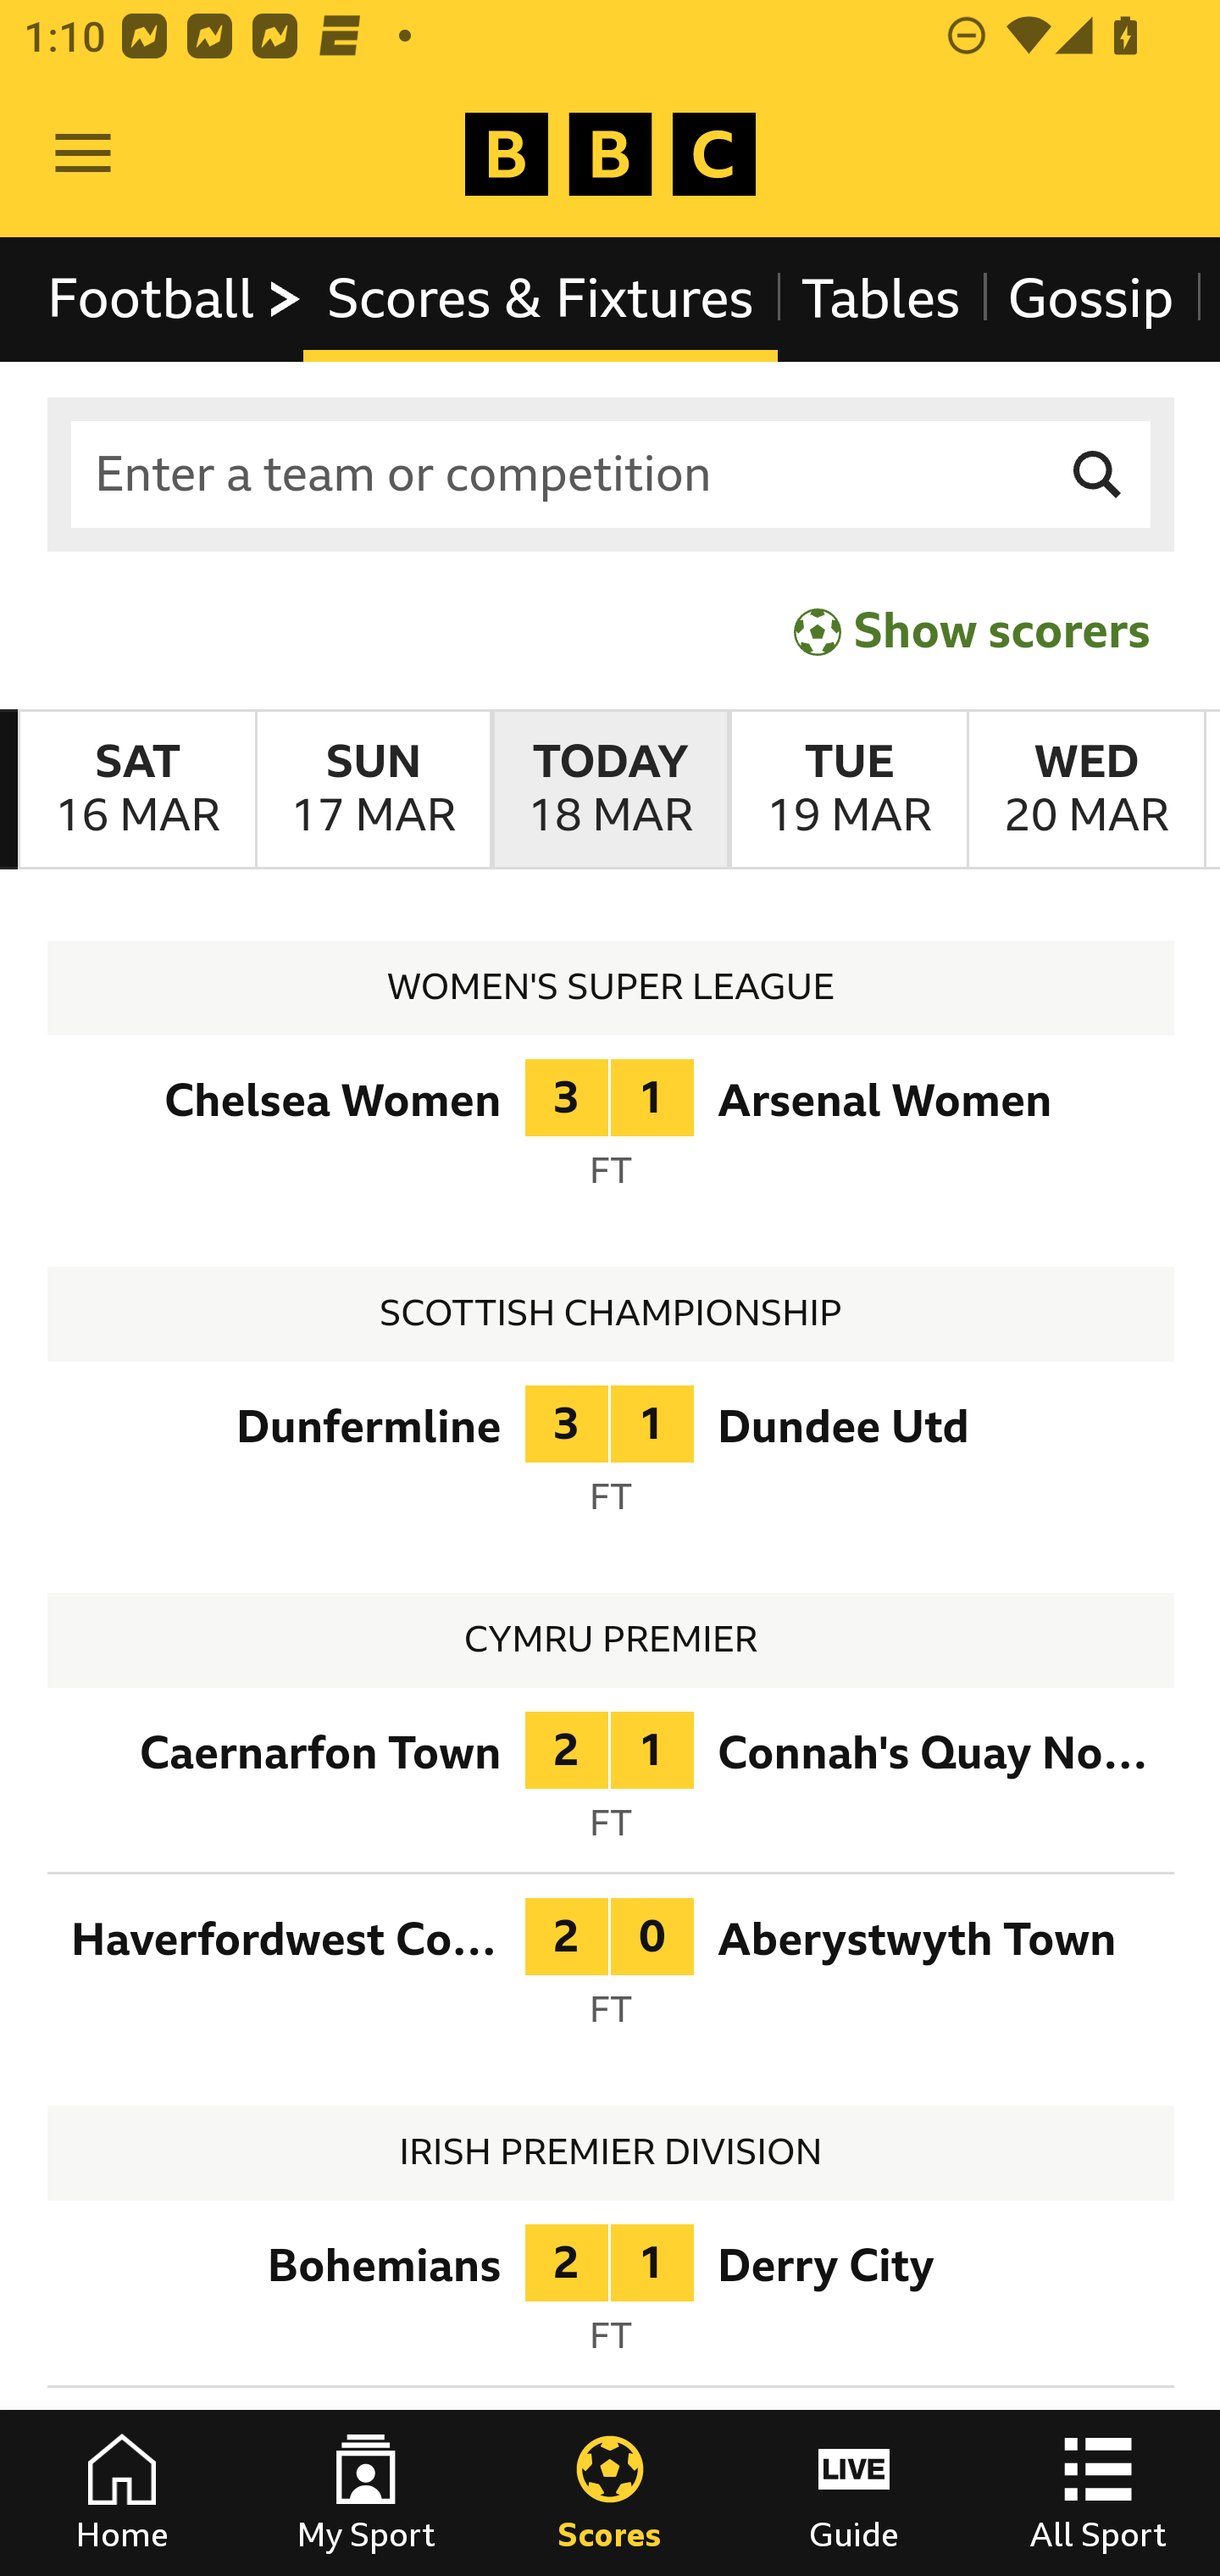  Describe the element at coordinates (610, 790) in the screenshot. I see `TodayMarch 18th Today March 18th` at that location.